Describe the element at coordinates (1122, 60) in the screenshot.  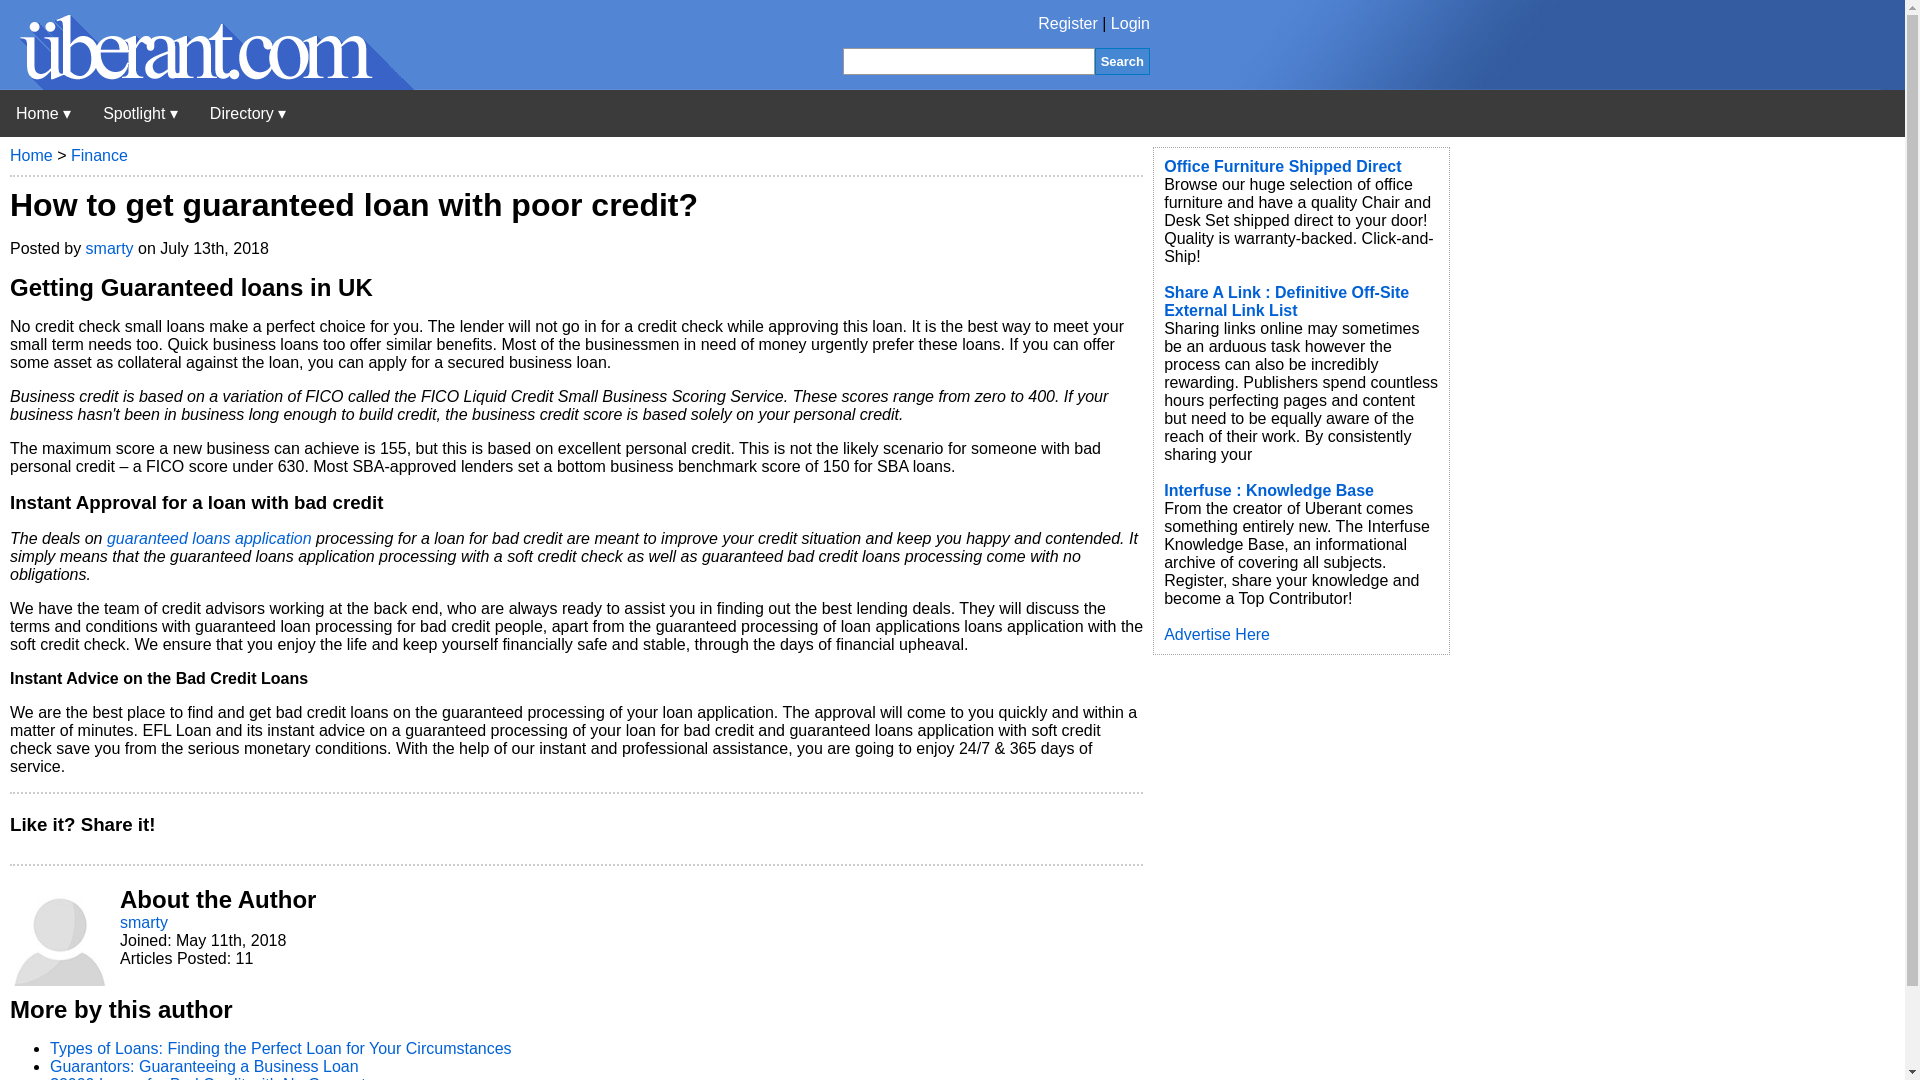
I see `Search` at that location.